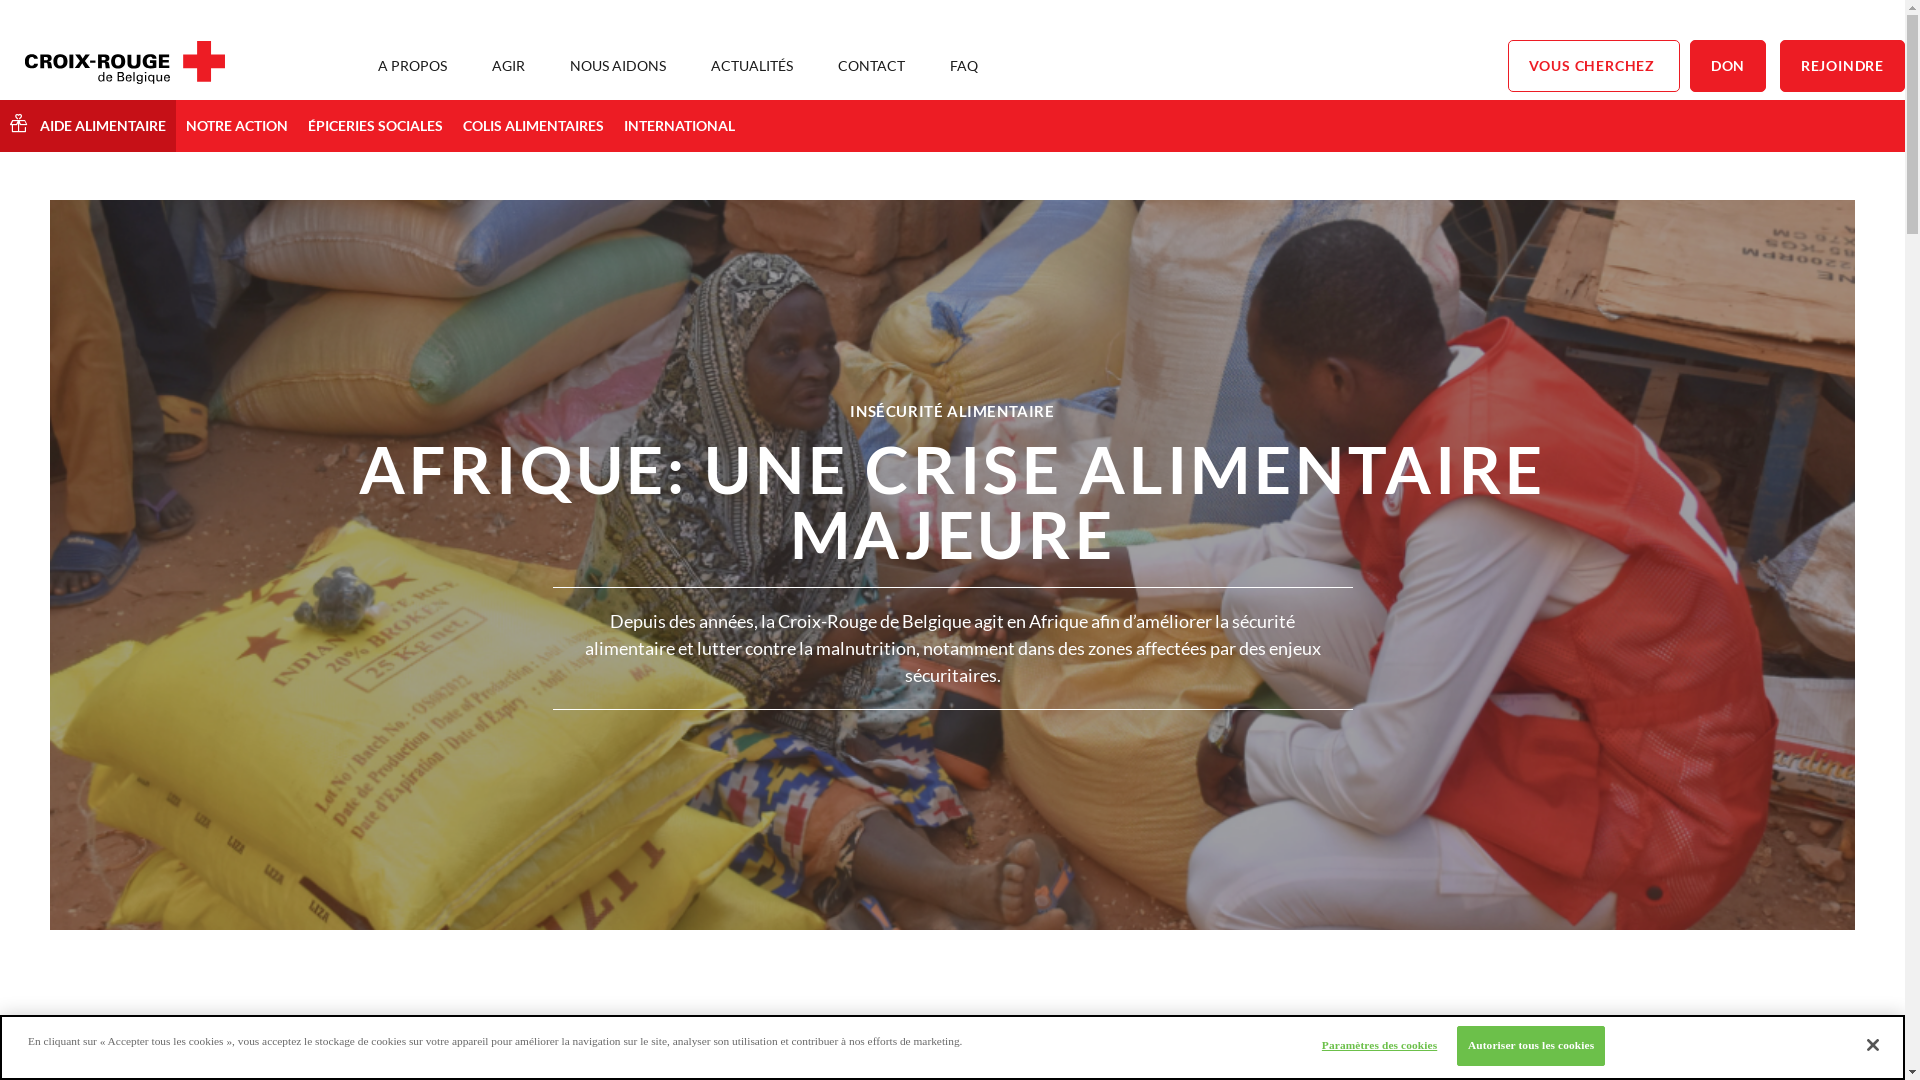 The image size is (1920, 1080). I want to click on CONTACT, so click(872, 66).